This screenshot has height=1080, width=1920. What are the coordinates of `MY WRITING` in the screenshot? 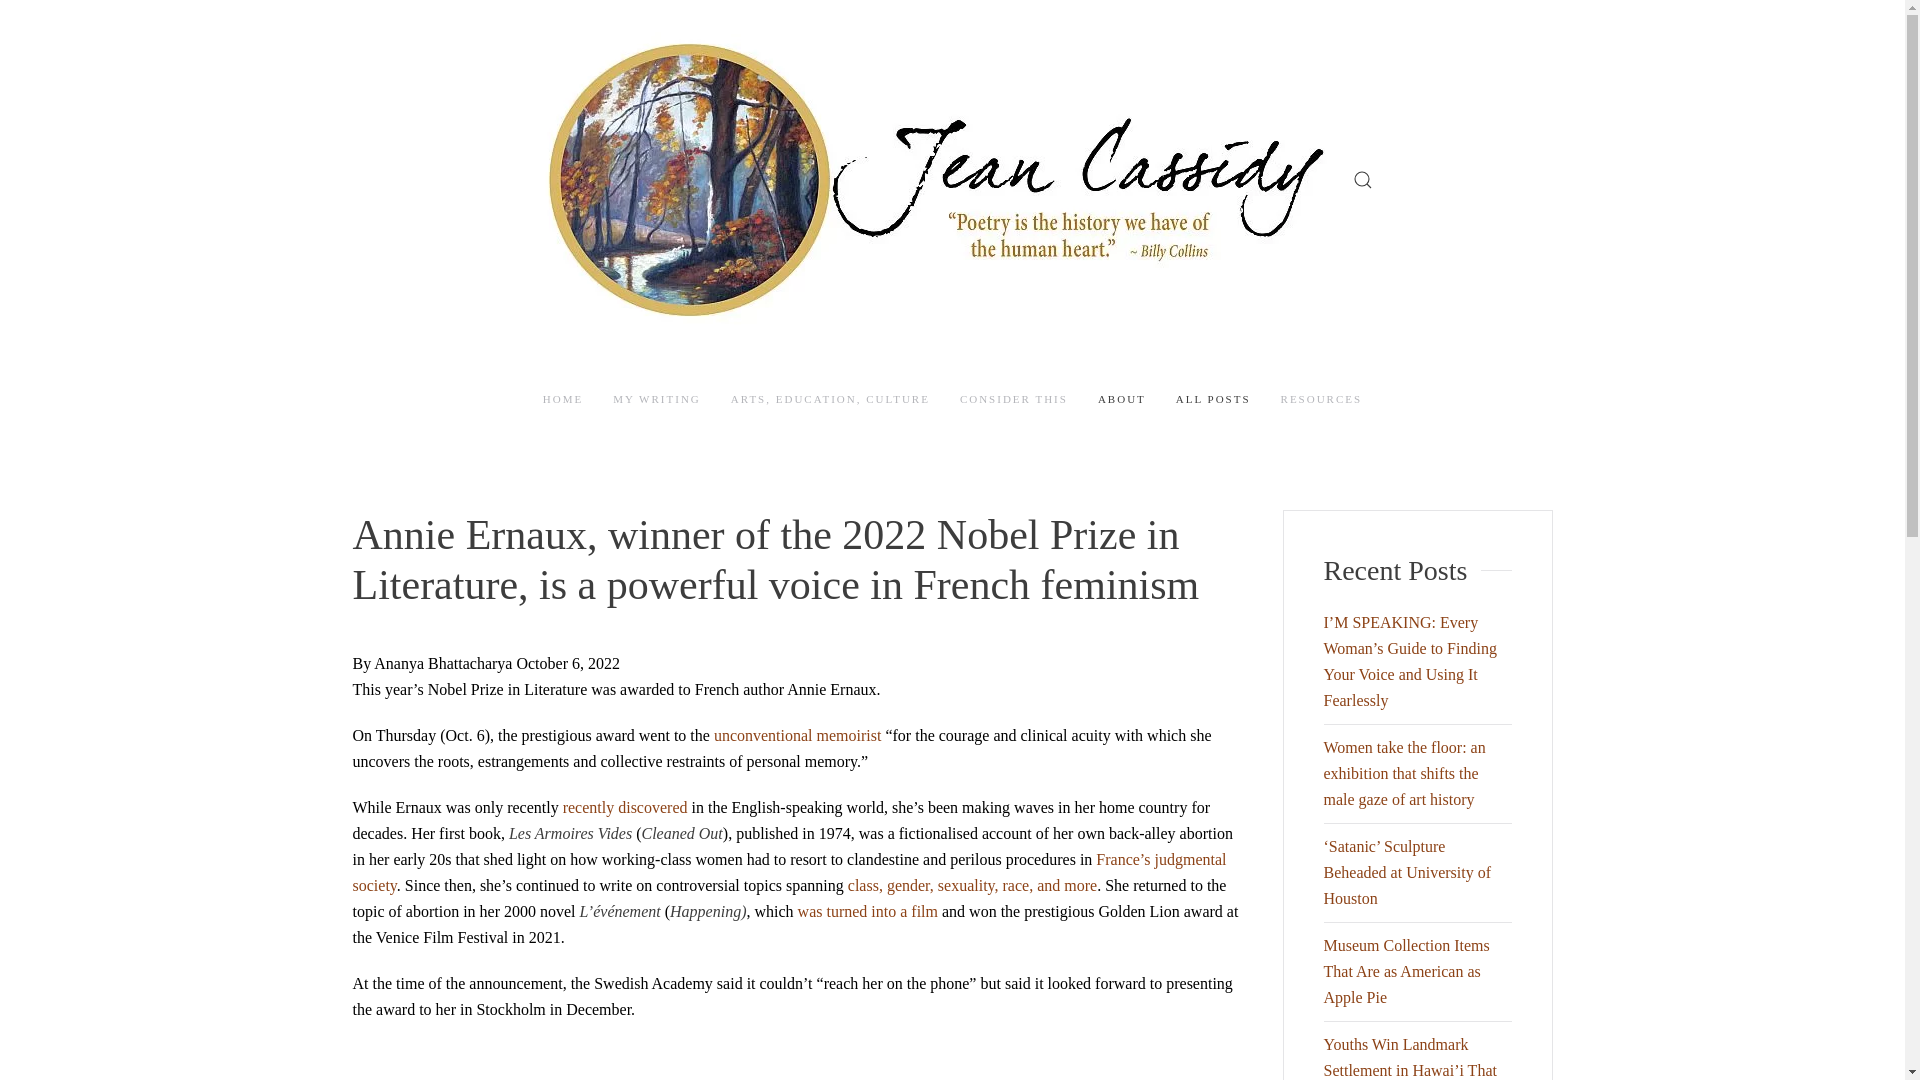 It's located at (656, 399).